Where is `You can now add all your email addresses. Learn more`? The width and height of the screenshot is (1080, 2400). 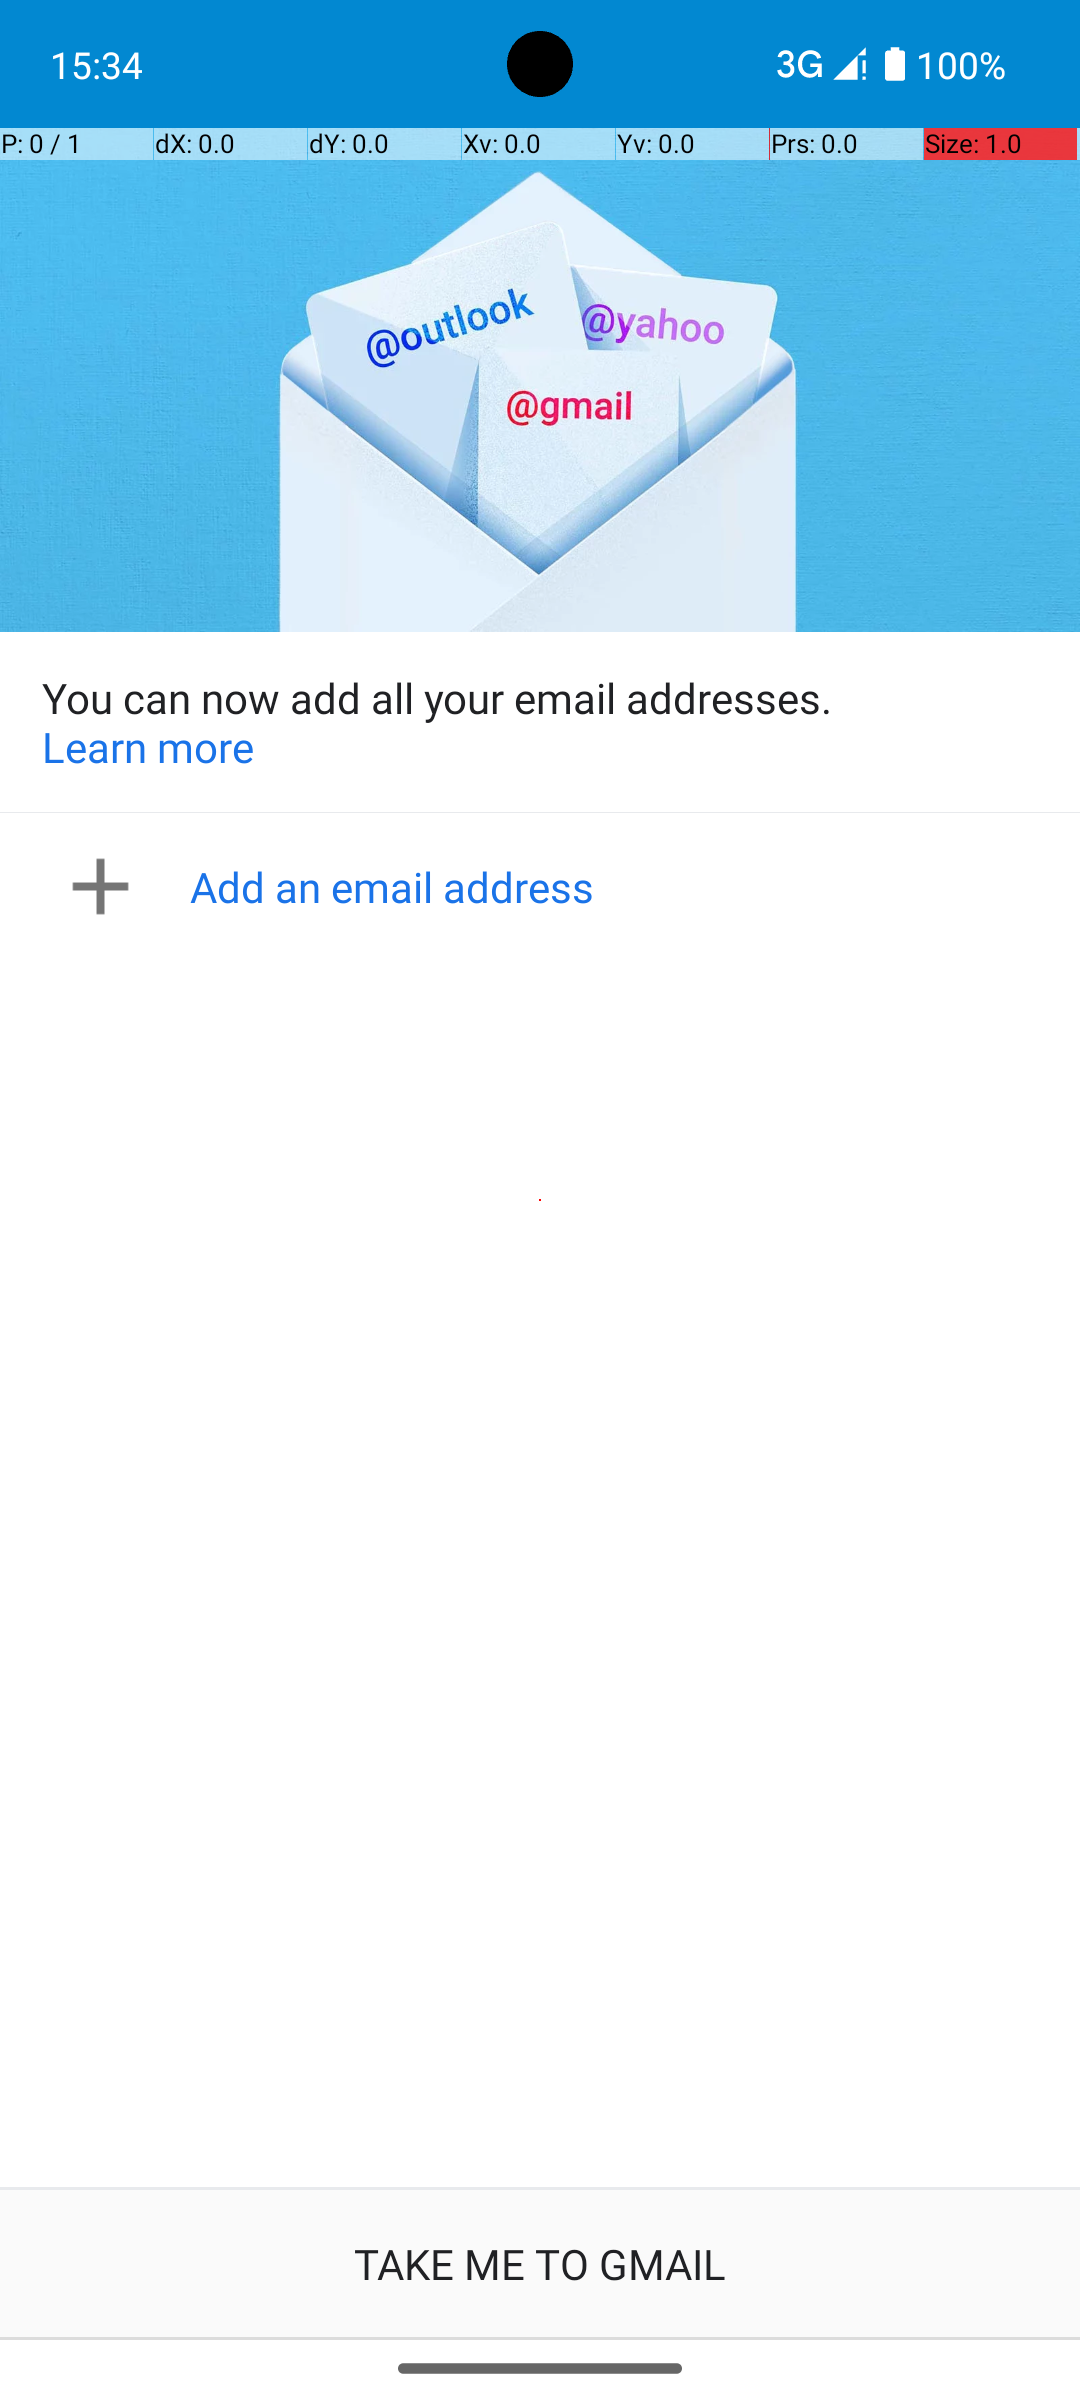
You can now add all your email addresses. Learn more is located at coordinates (540, 722).